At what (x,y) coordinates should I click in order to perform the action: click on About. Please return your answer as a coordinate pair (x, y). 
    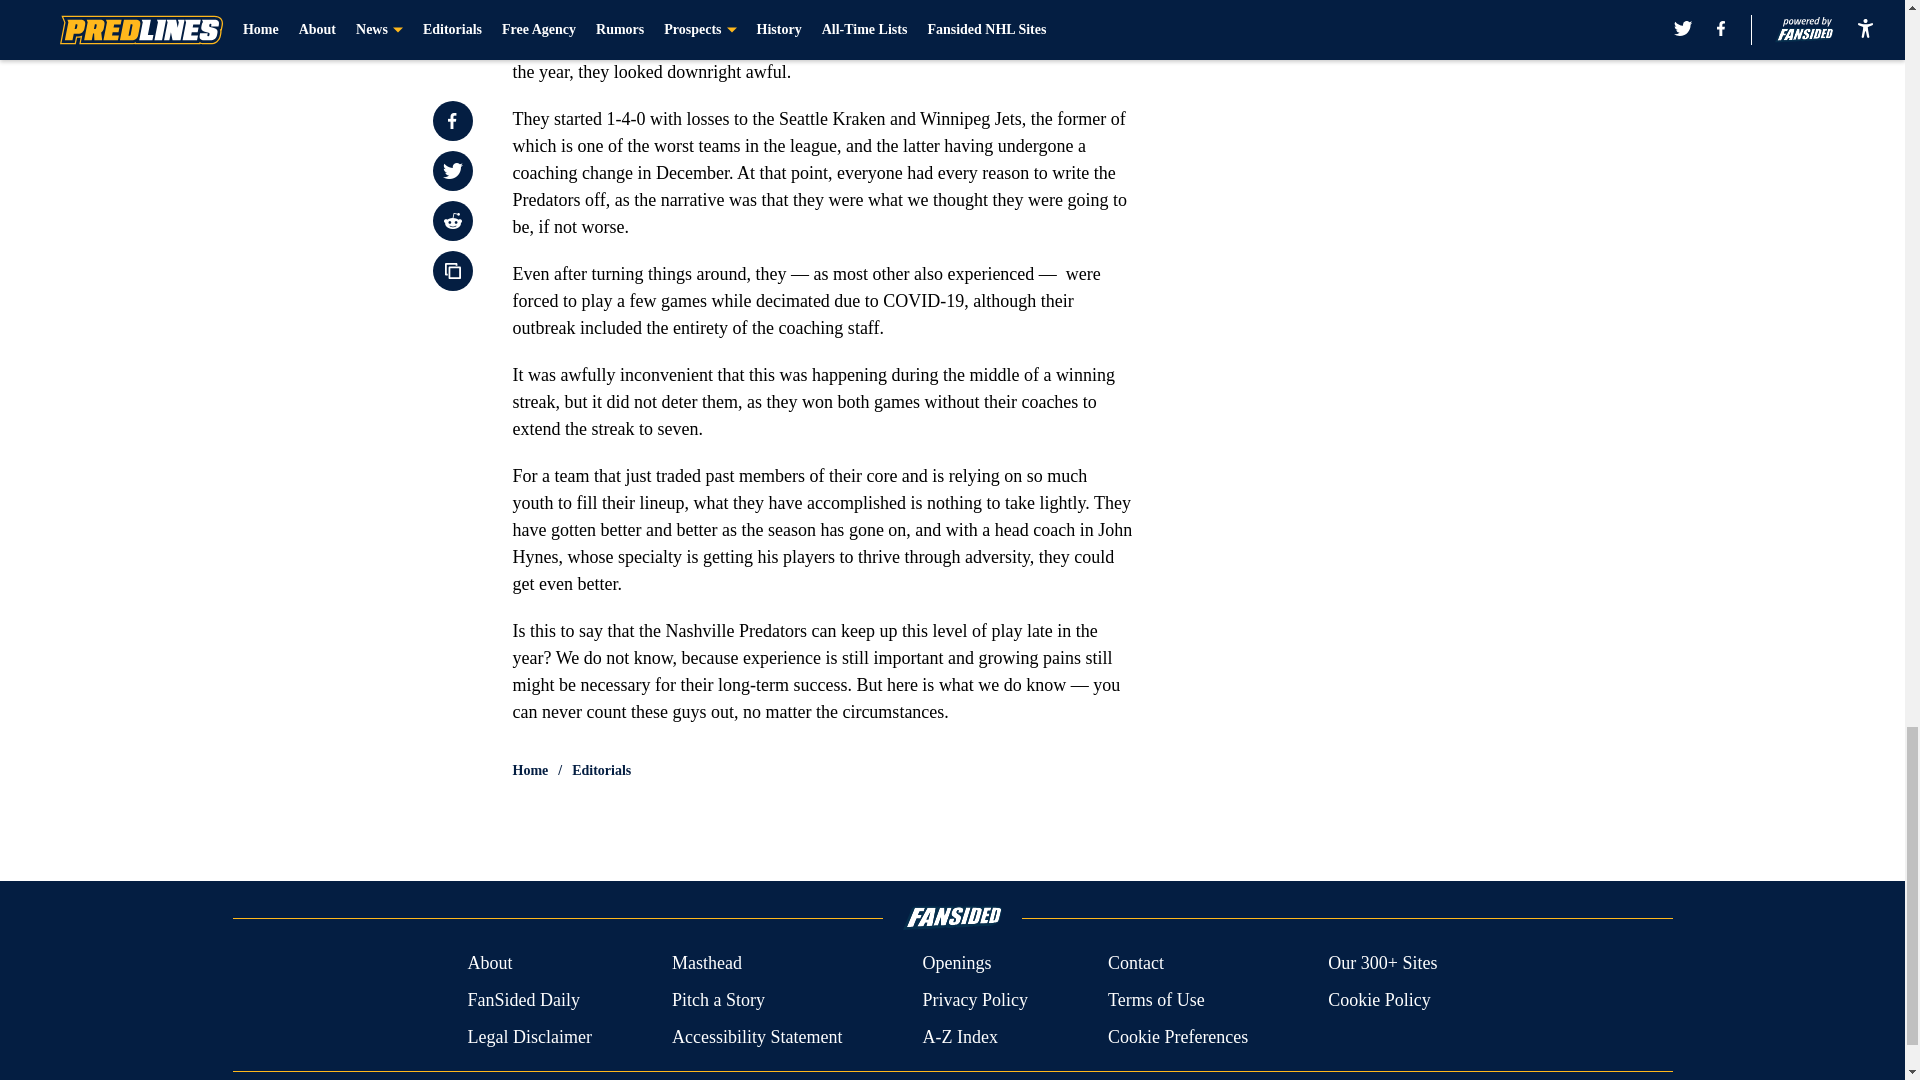
    Looking at the image, I should click on (489, 964).